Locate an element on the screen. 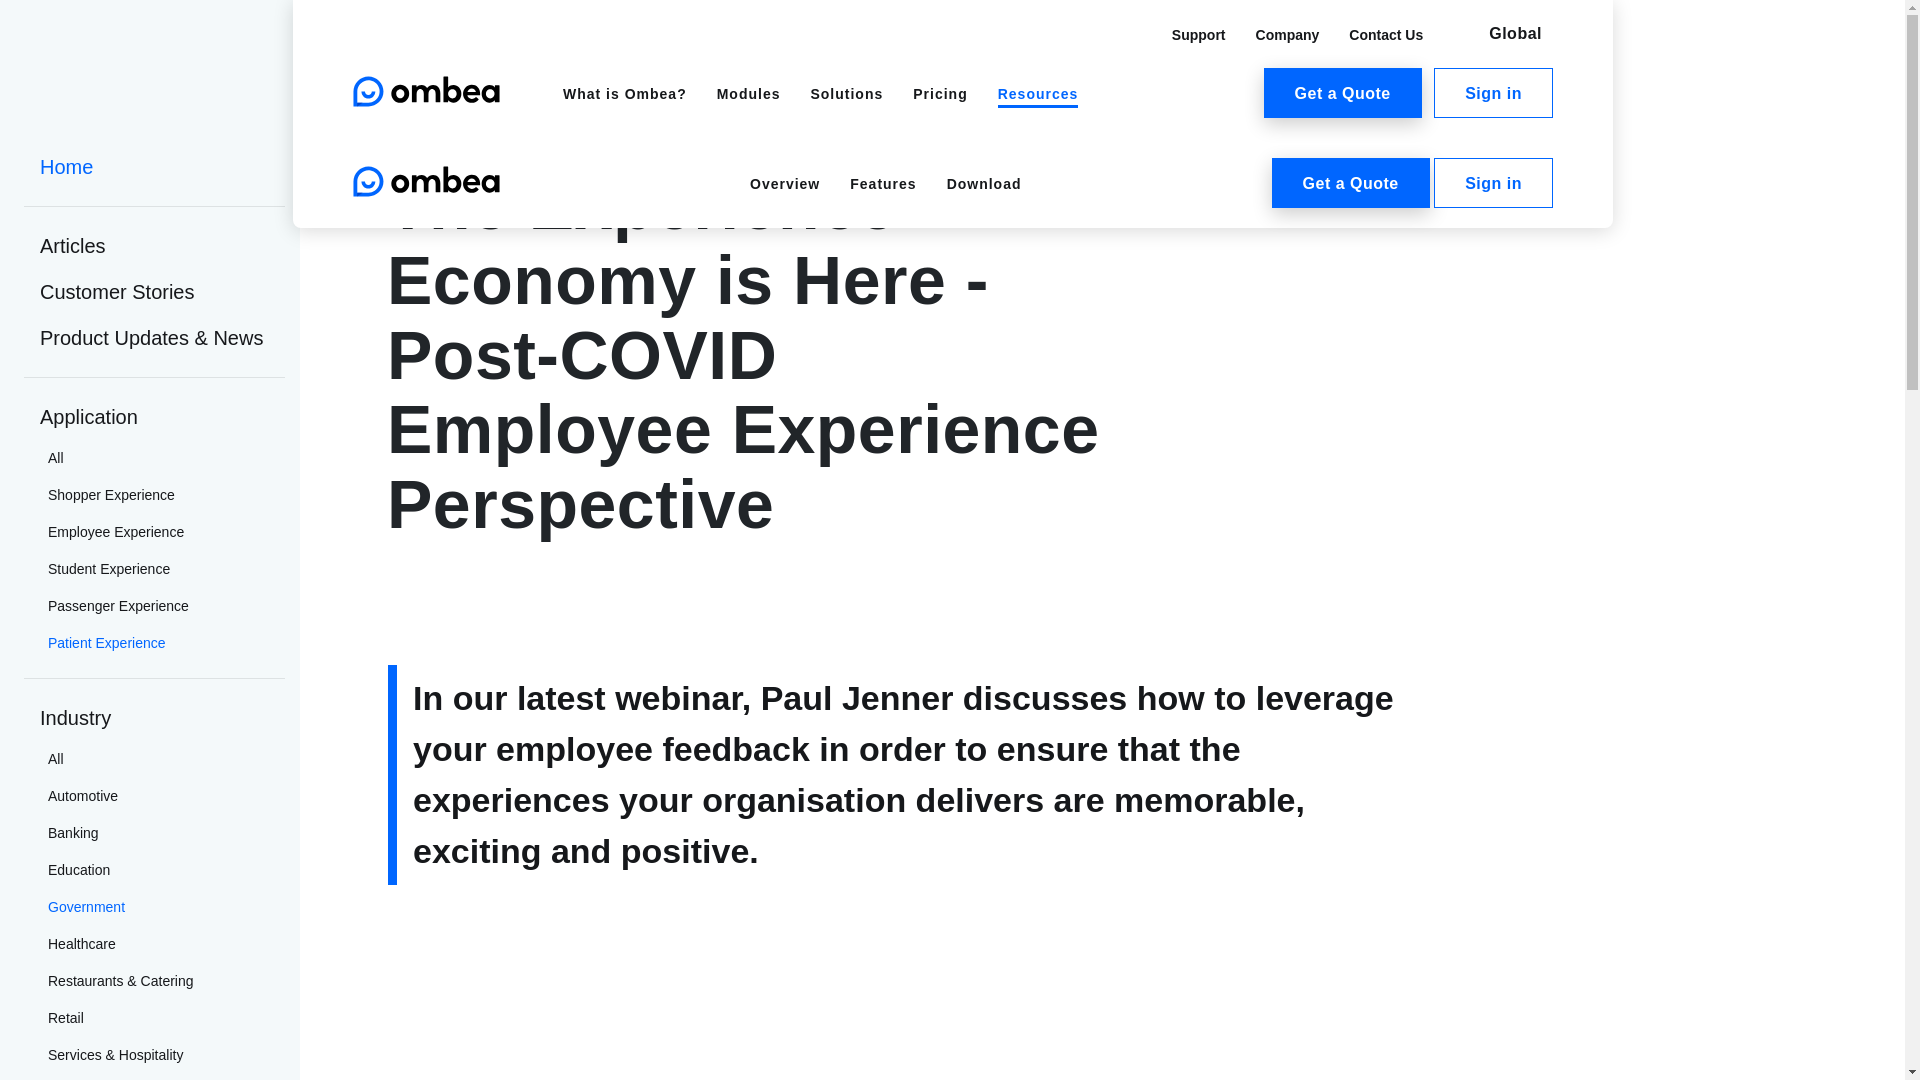  Support is located at coordinates (1198, 34).